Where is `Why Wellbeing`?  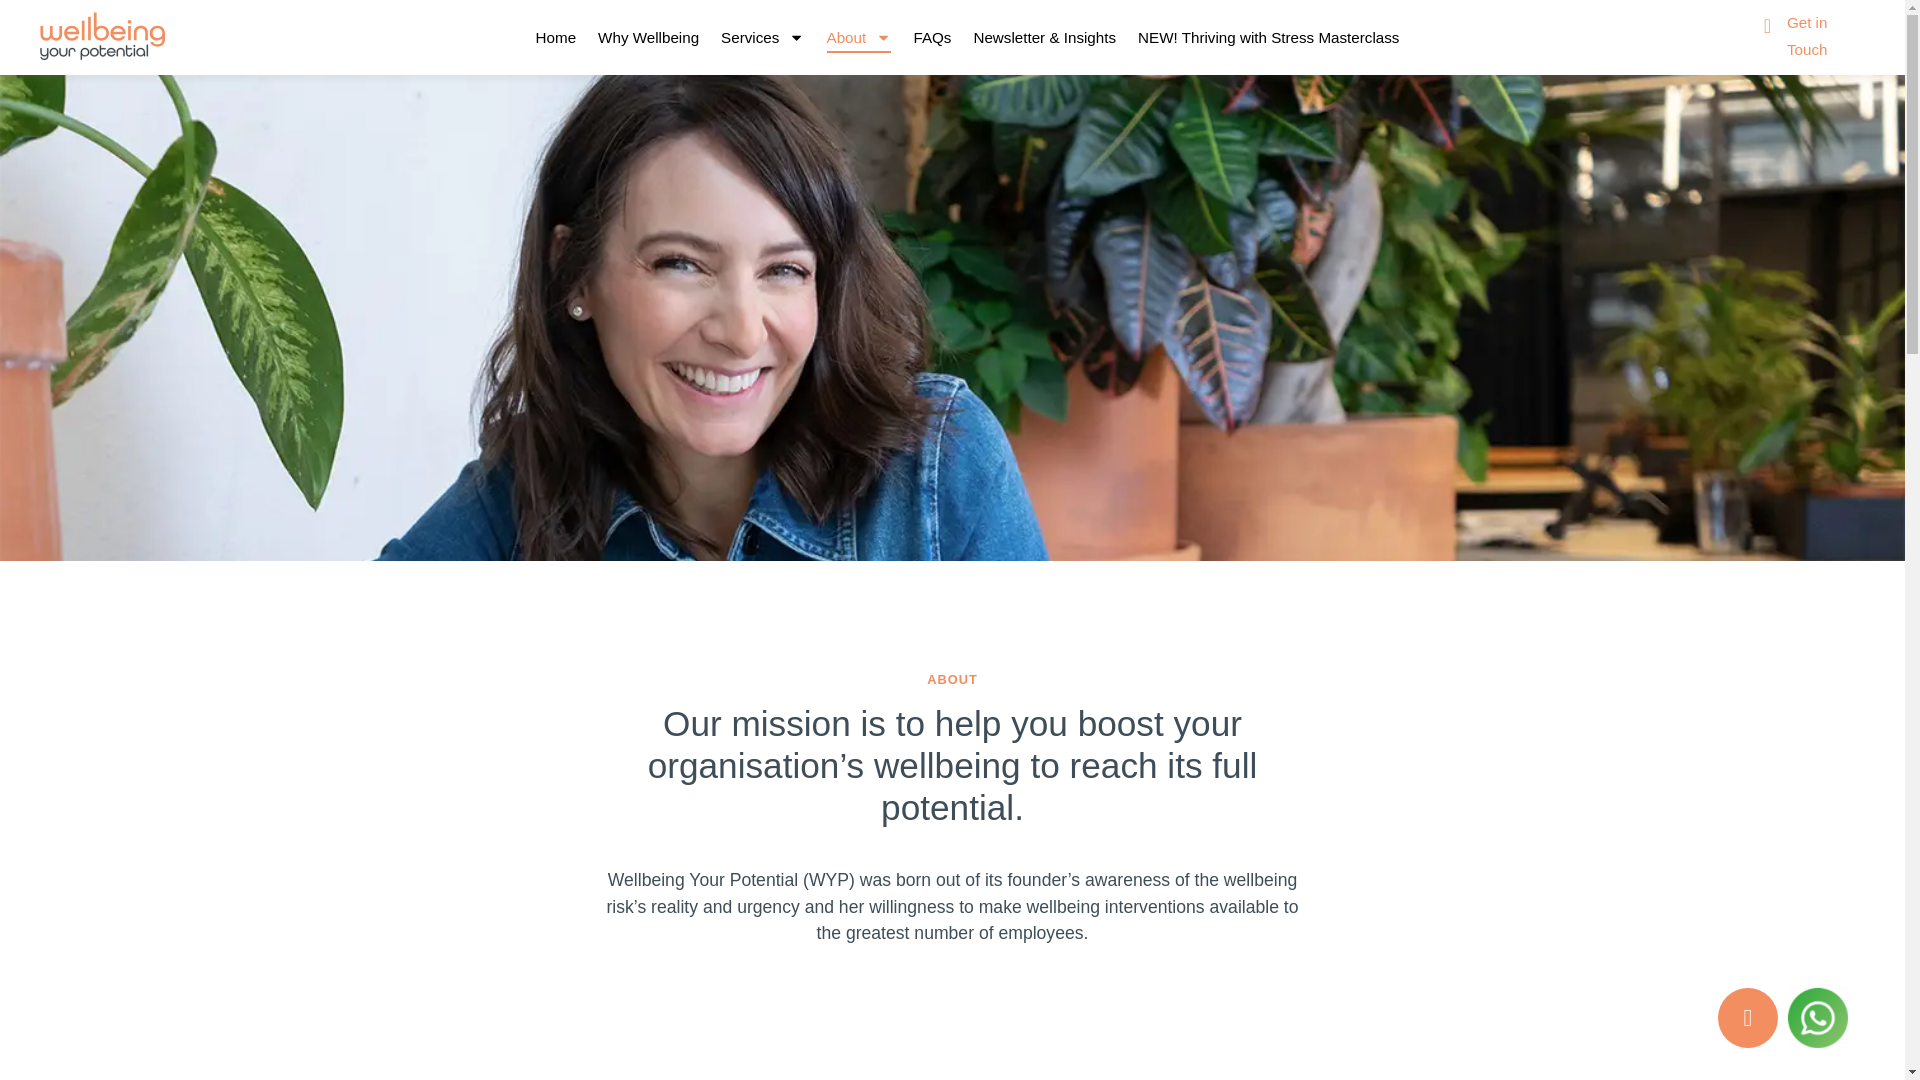 Why Wellbeing is located at coordinates (648, 37).